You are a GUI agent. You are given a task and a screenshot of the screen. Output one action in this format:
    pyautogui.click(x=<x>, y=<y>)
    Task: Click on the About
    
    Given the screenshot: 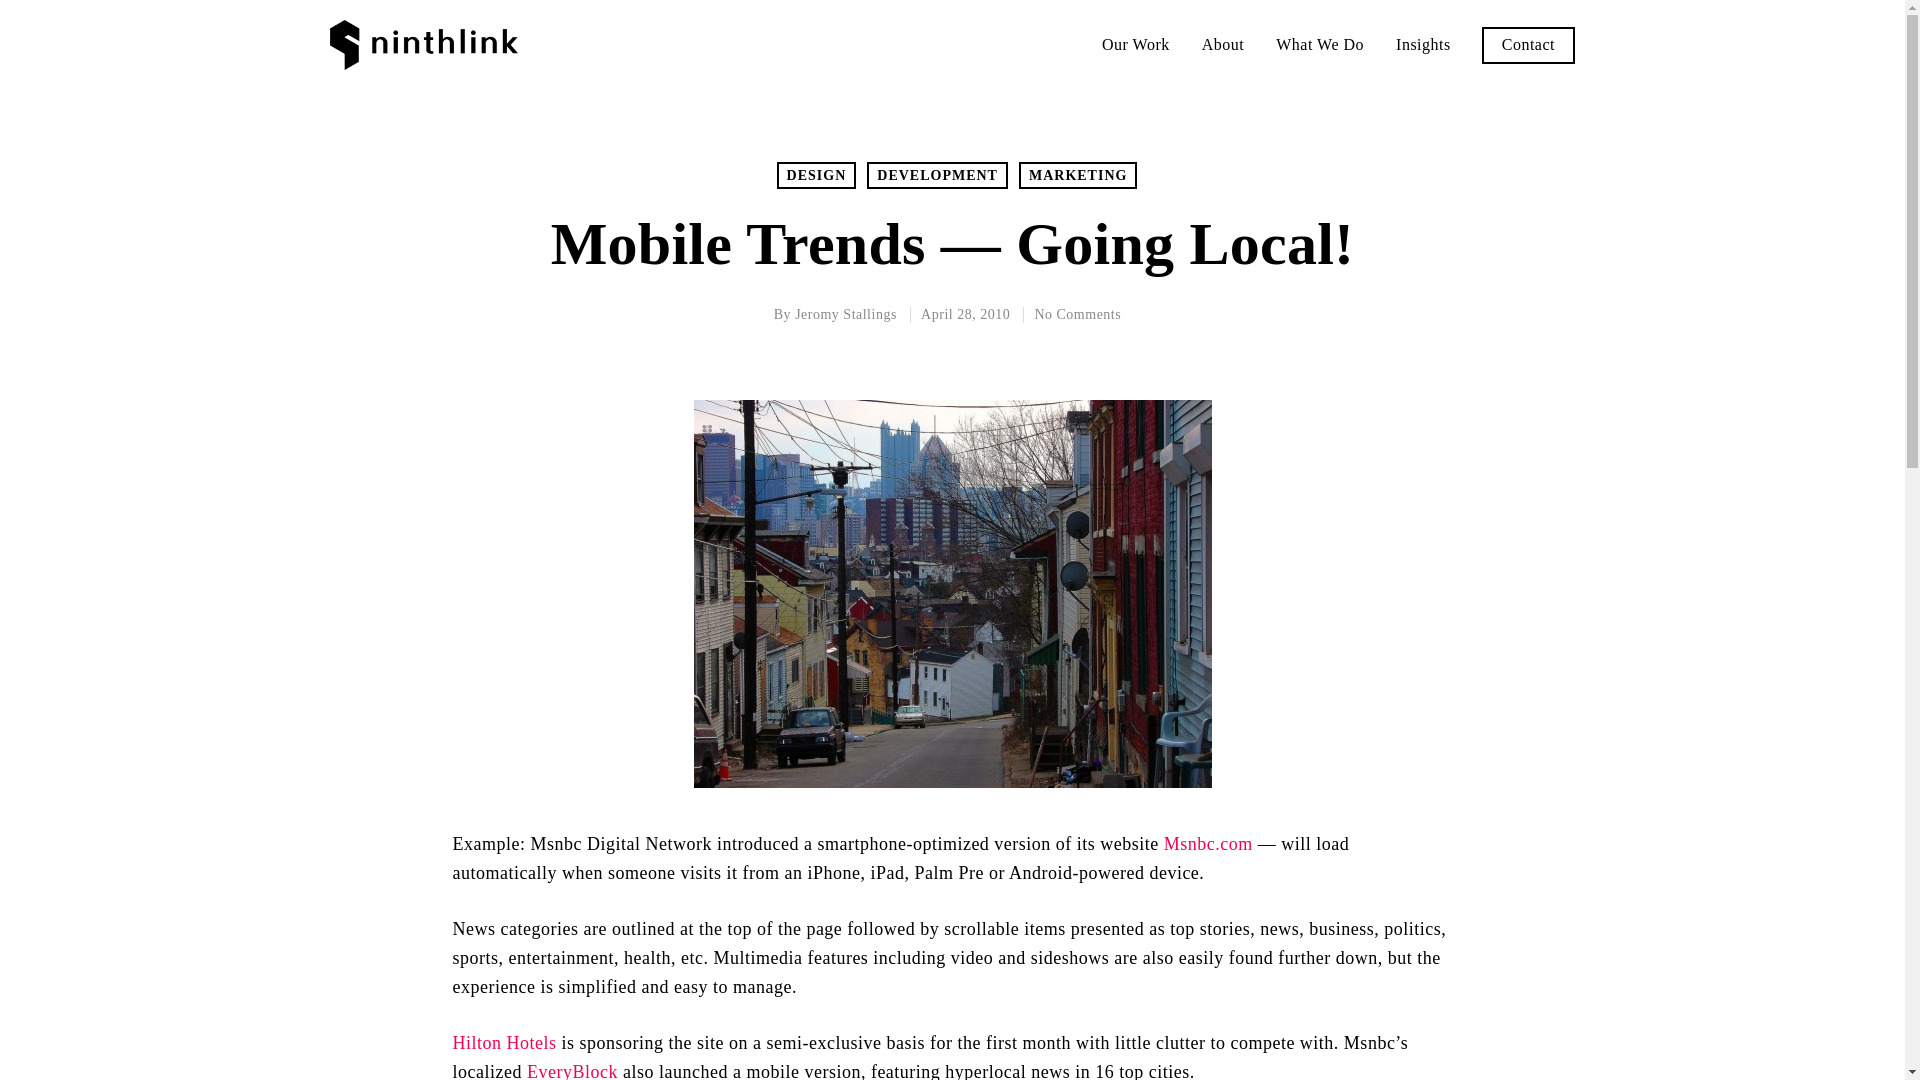 What is the action you would take?
    pyautogui.click(x=1222, y=44)
    